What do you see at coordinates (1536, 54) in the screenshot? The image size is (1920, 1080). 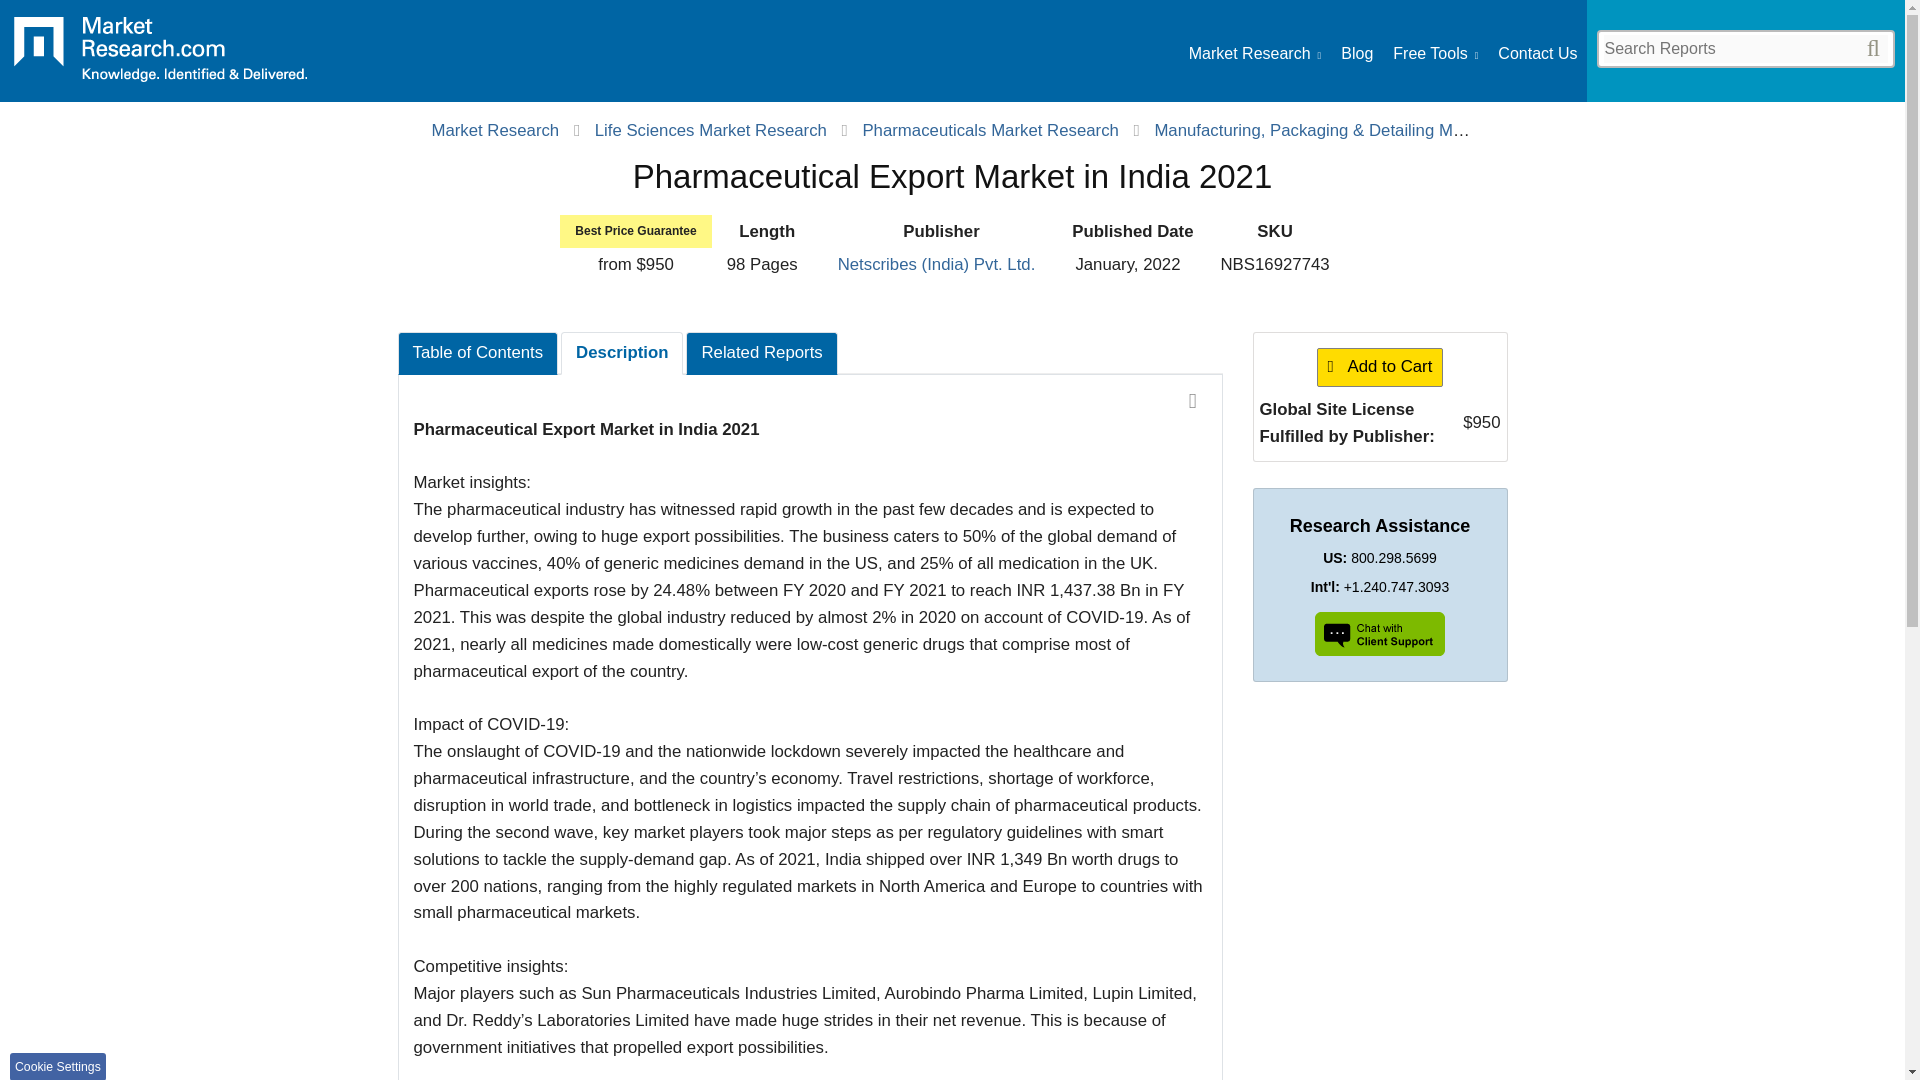 I see `Get in touch with MarketResearch.com` at bounding box center [1536, 54].